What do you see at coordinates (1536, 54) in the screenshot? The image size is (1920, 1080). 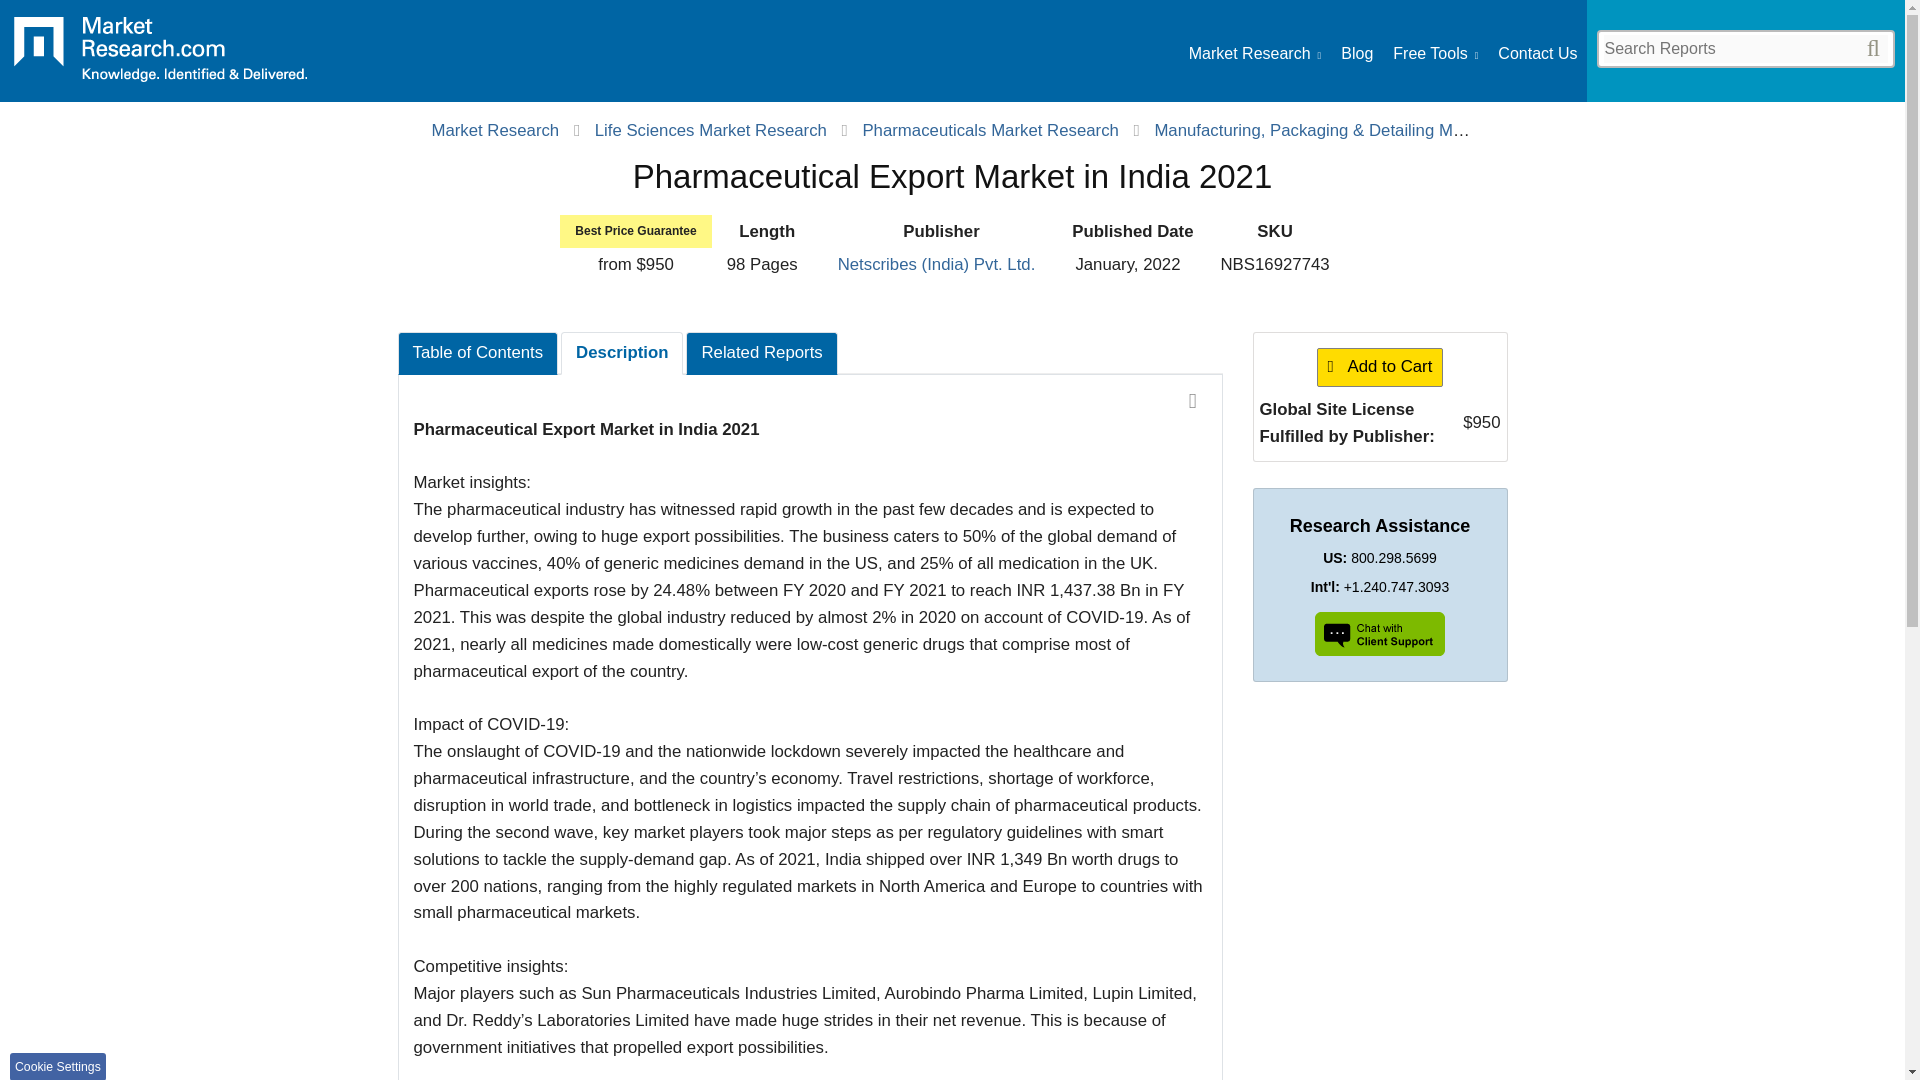 I see `Get in touch with MarketResearch.com` at bounding box center [1536, 54].